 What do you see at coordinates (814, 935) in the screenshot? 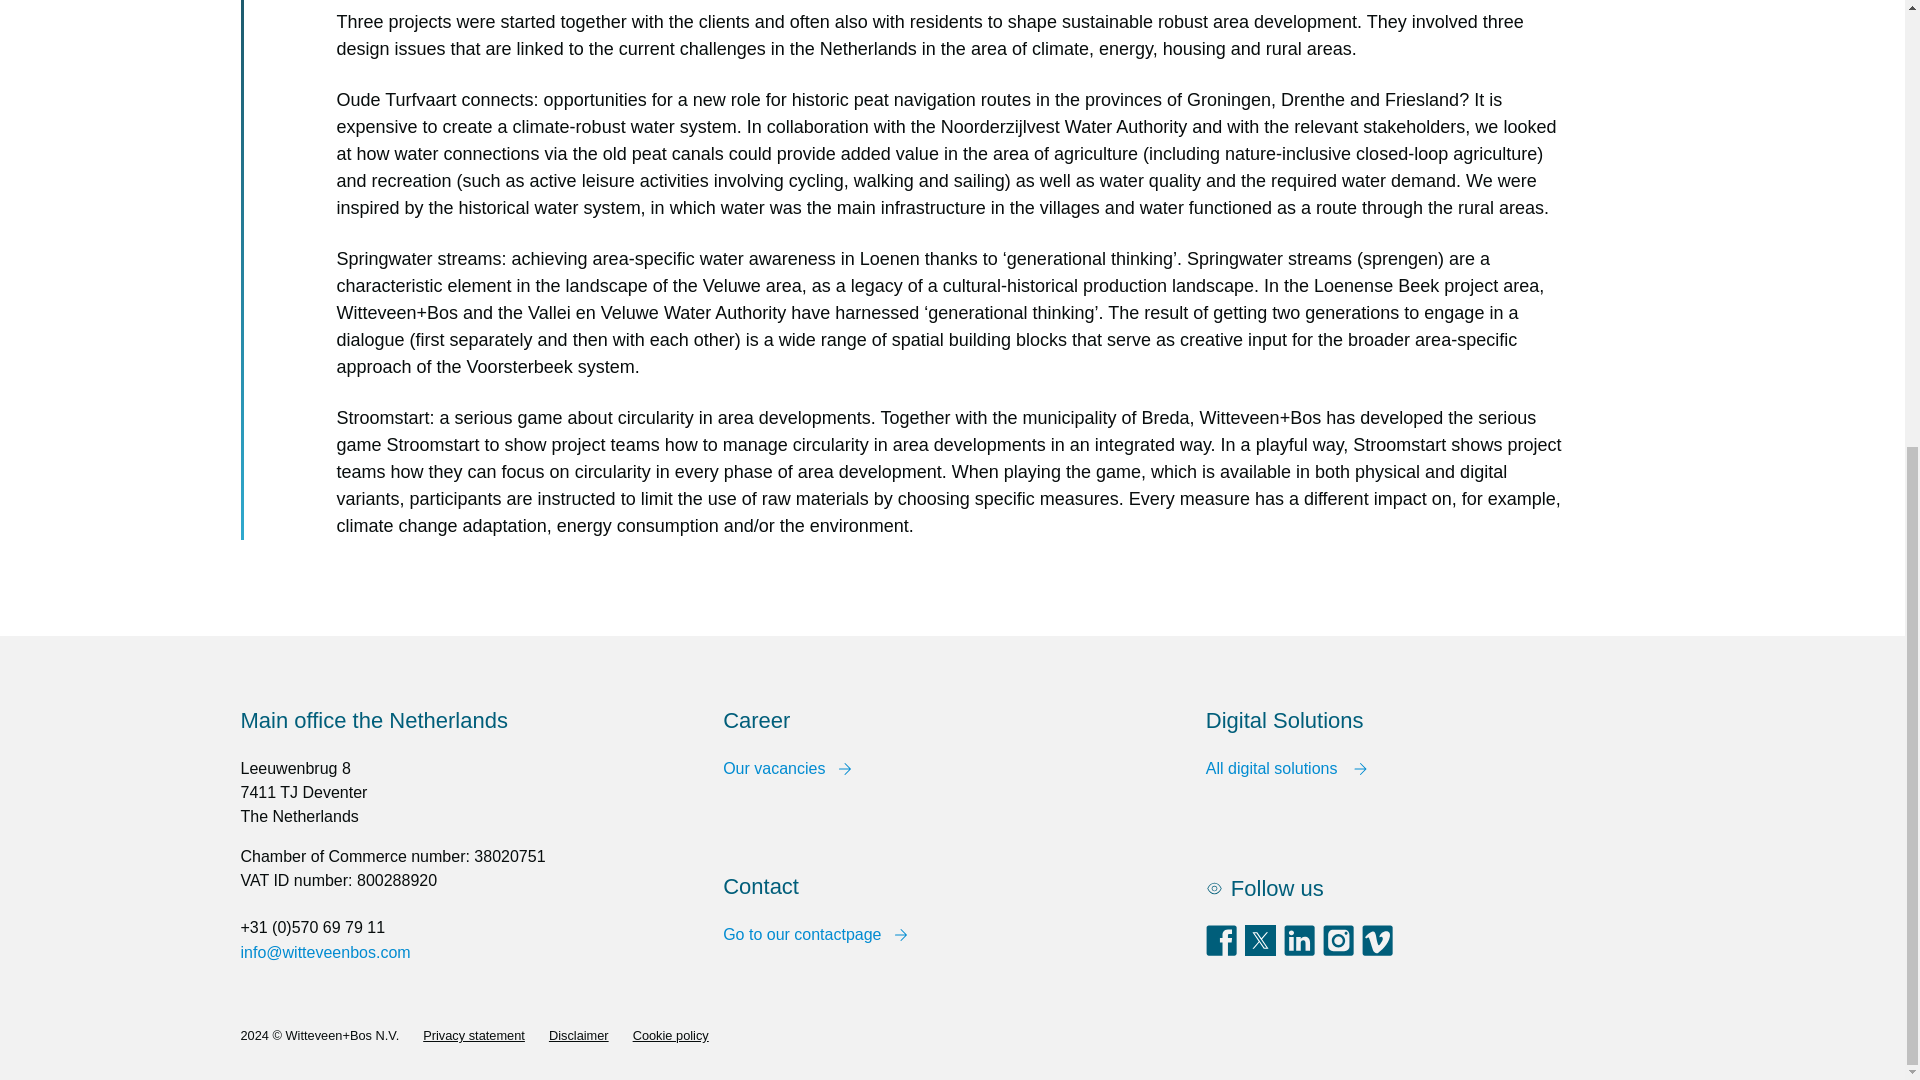
I see `Go to our contactpage` at bounding box center [814, 935].